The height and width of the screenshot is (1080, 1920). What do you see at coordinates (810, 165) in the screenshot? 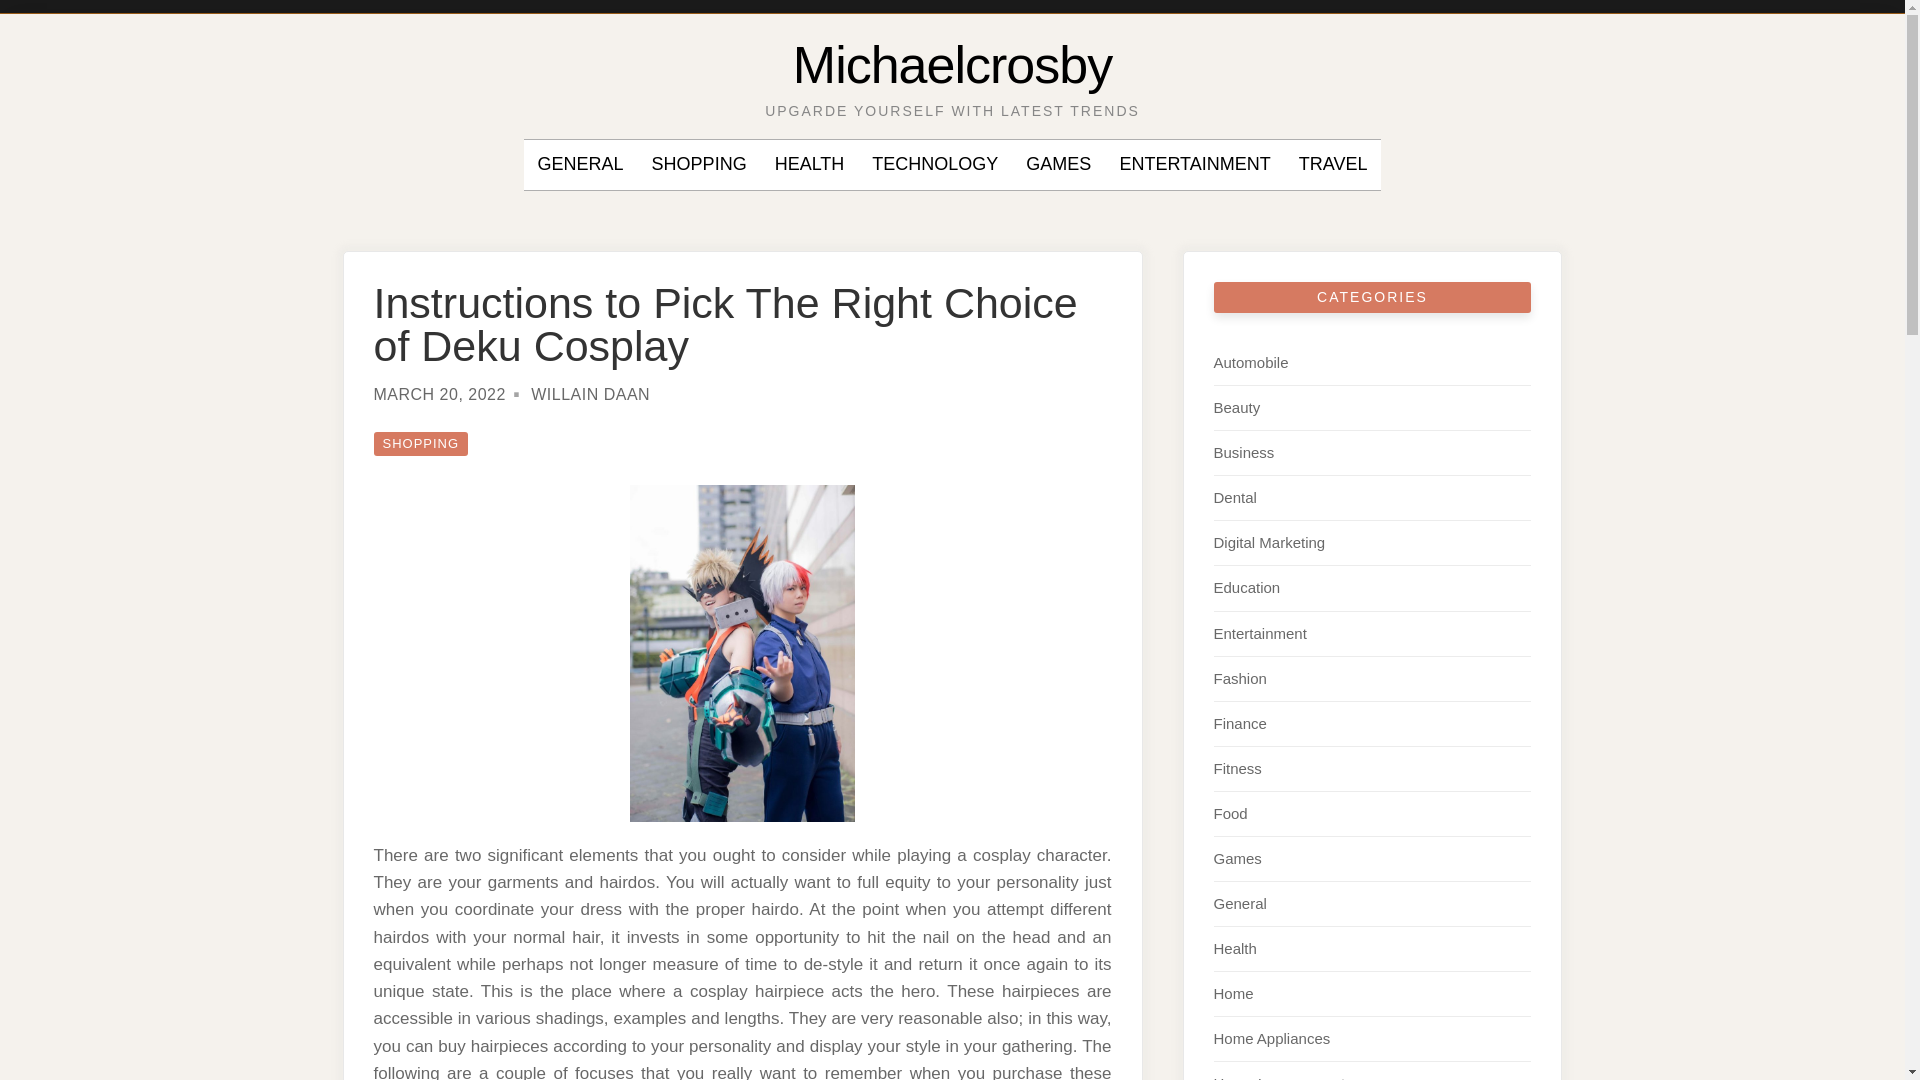
I see `HEALTH` at bounding box center [810, 165].